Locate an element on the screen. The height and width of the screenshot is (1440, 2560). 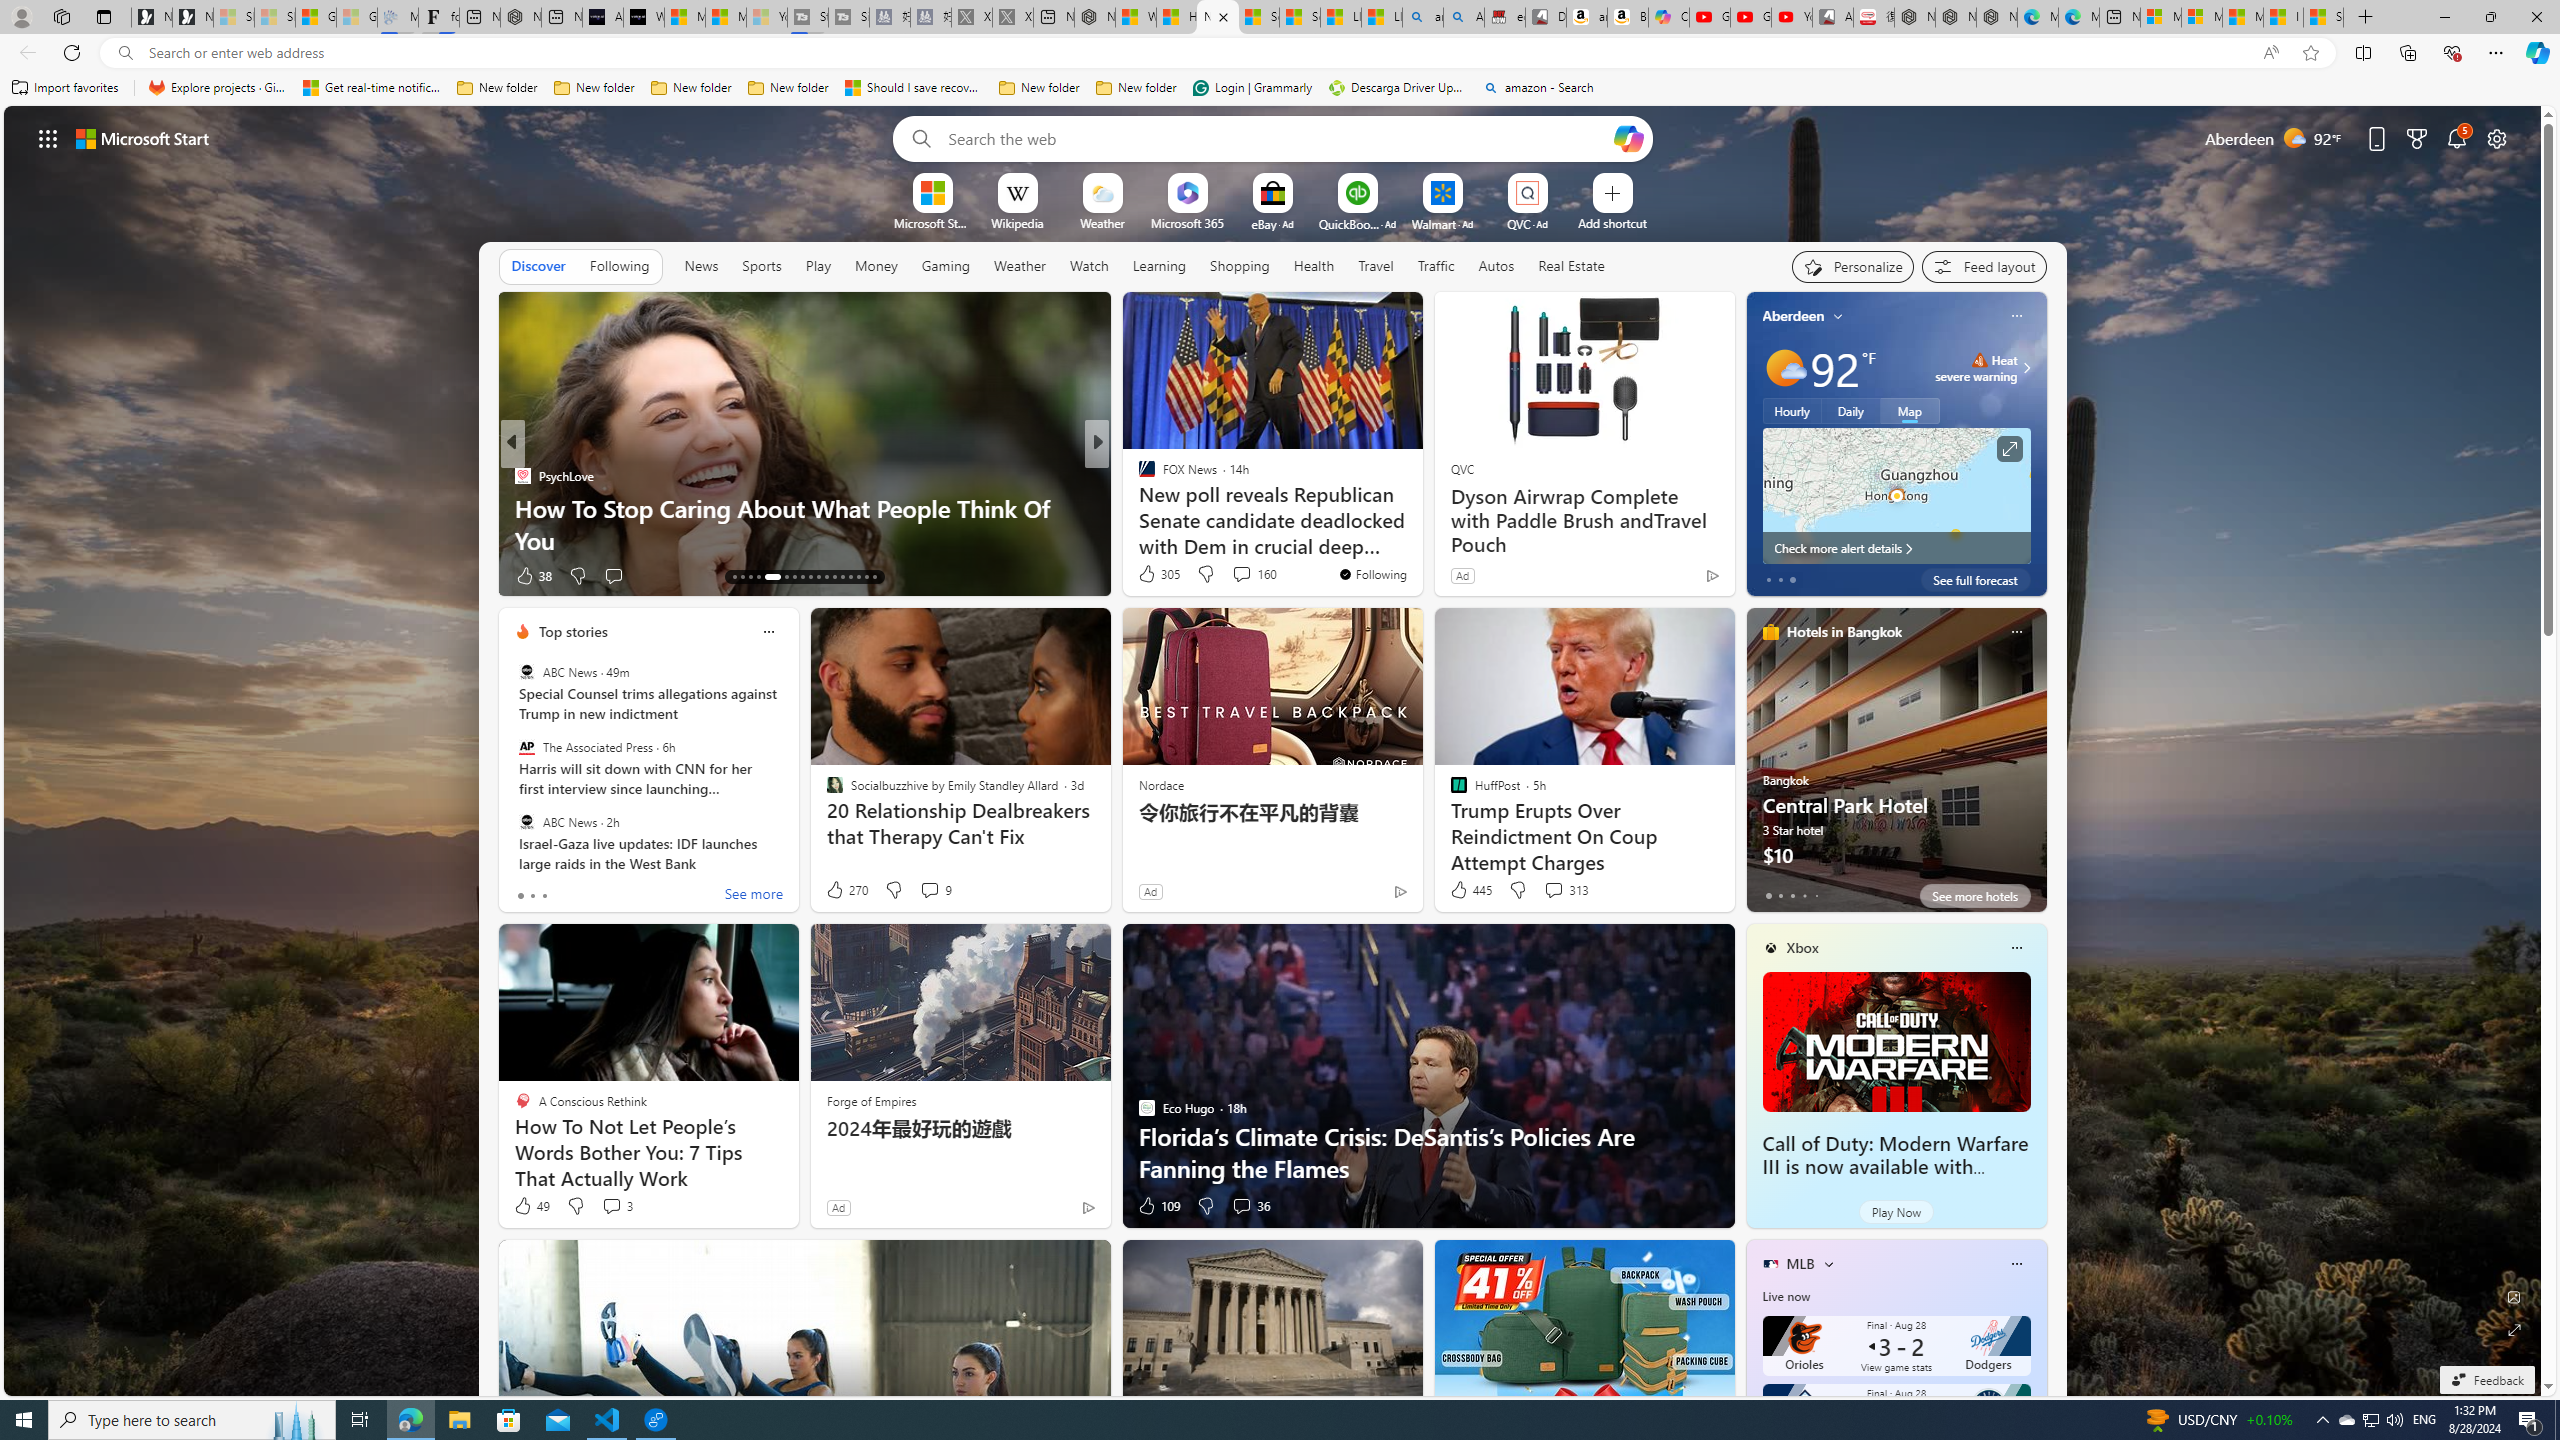
Edit Background is located at coordinates (2515, 1296).